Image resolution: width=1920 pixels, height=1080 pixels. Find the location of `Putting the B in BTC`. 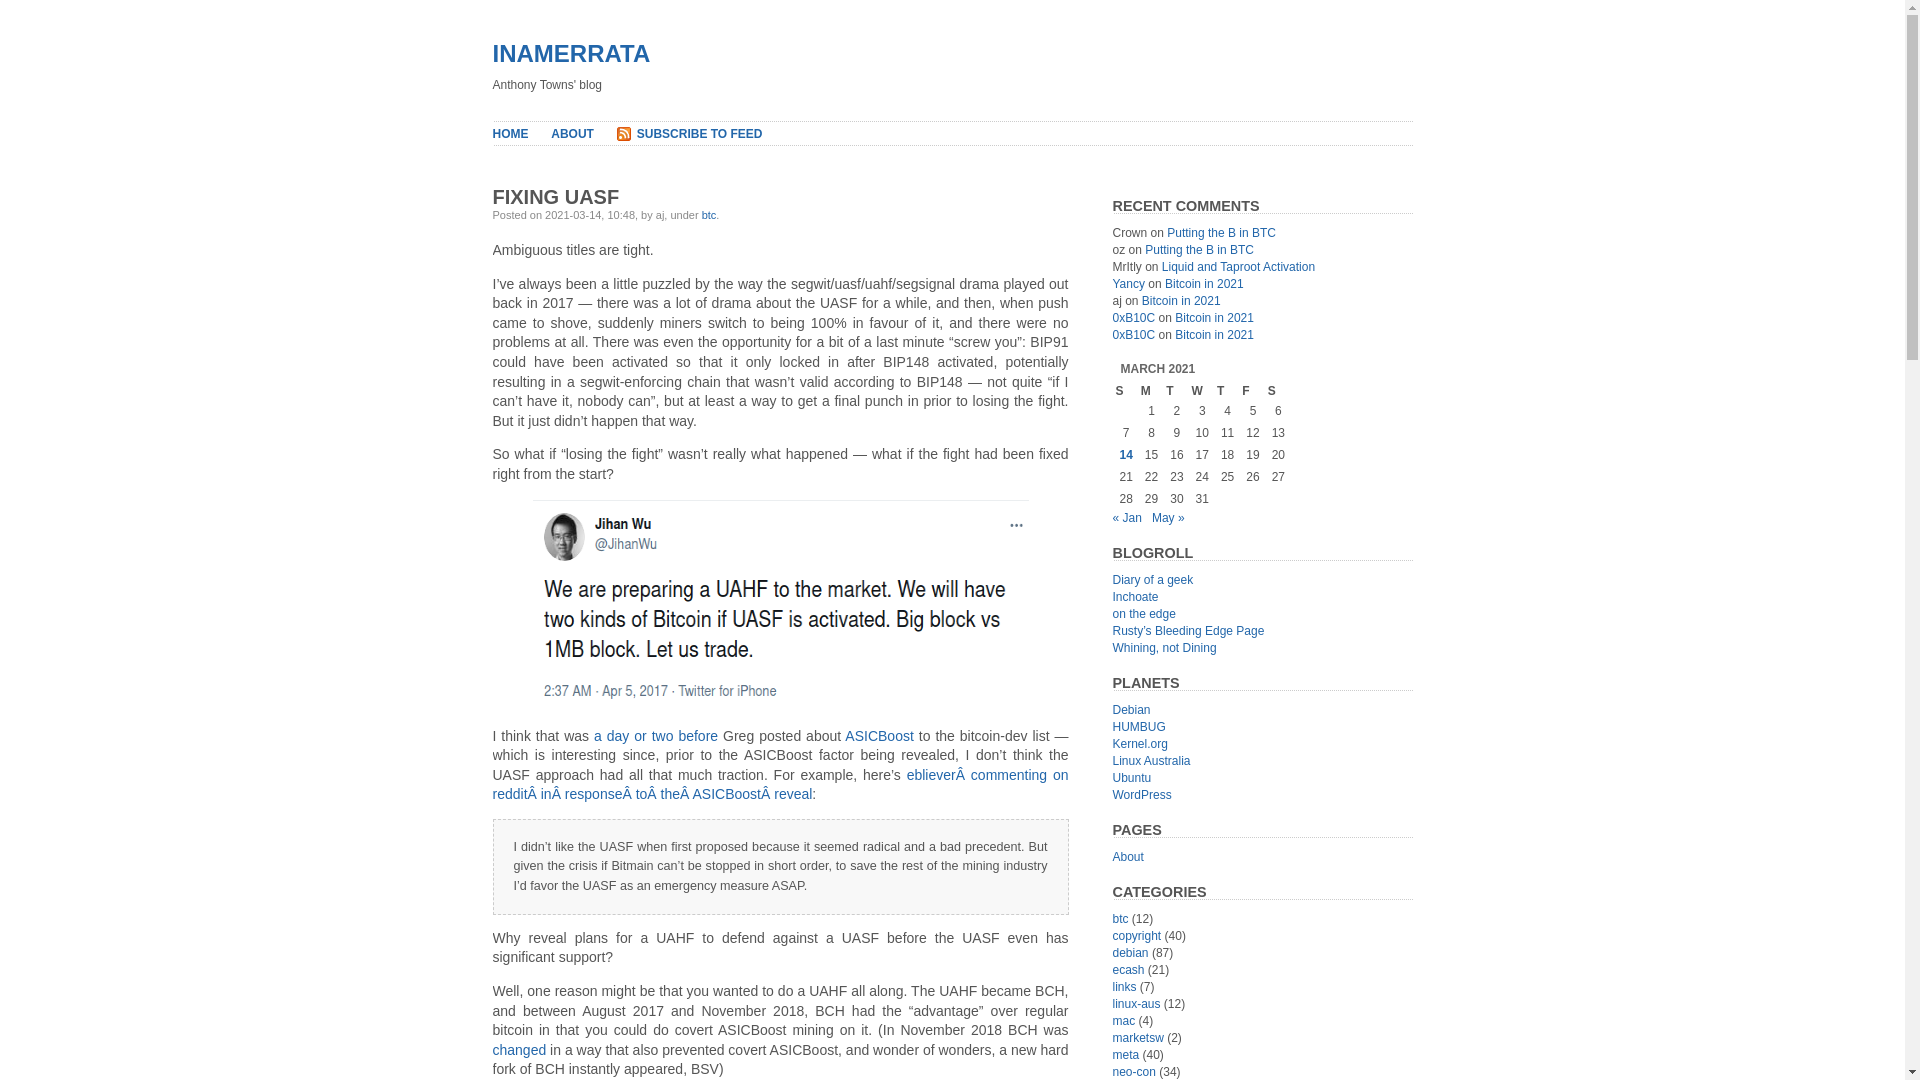

Putting the B in BTC is located at coordinates (1222, 233).